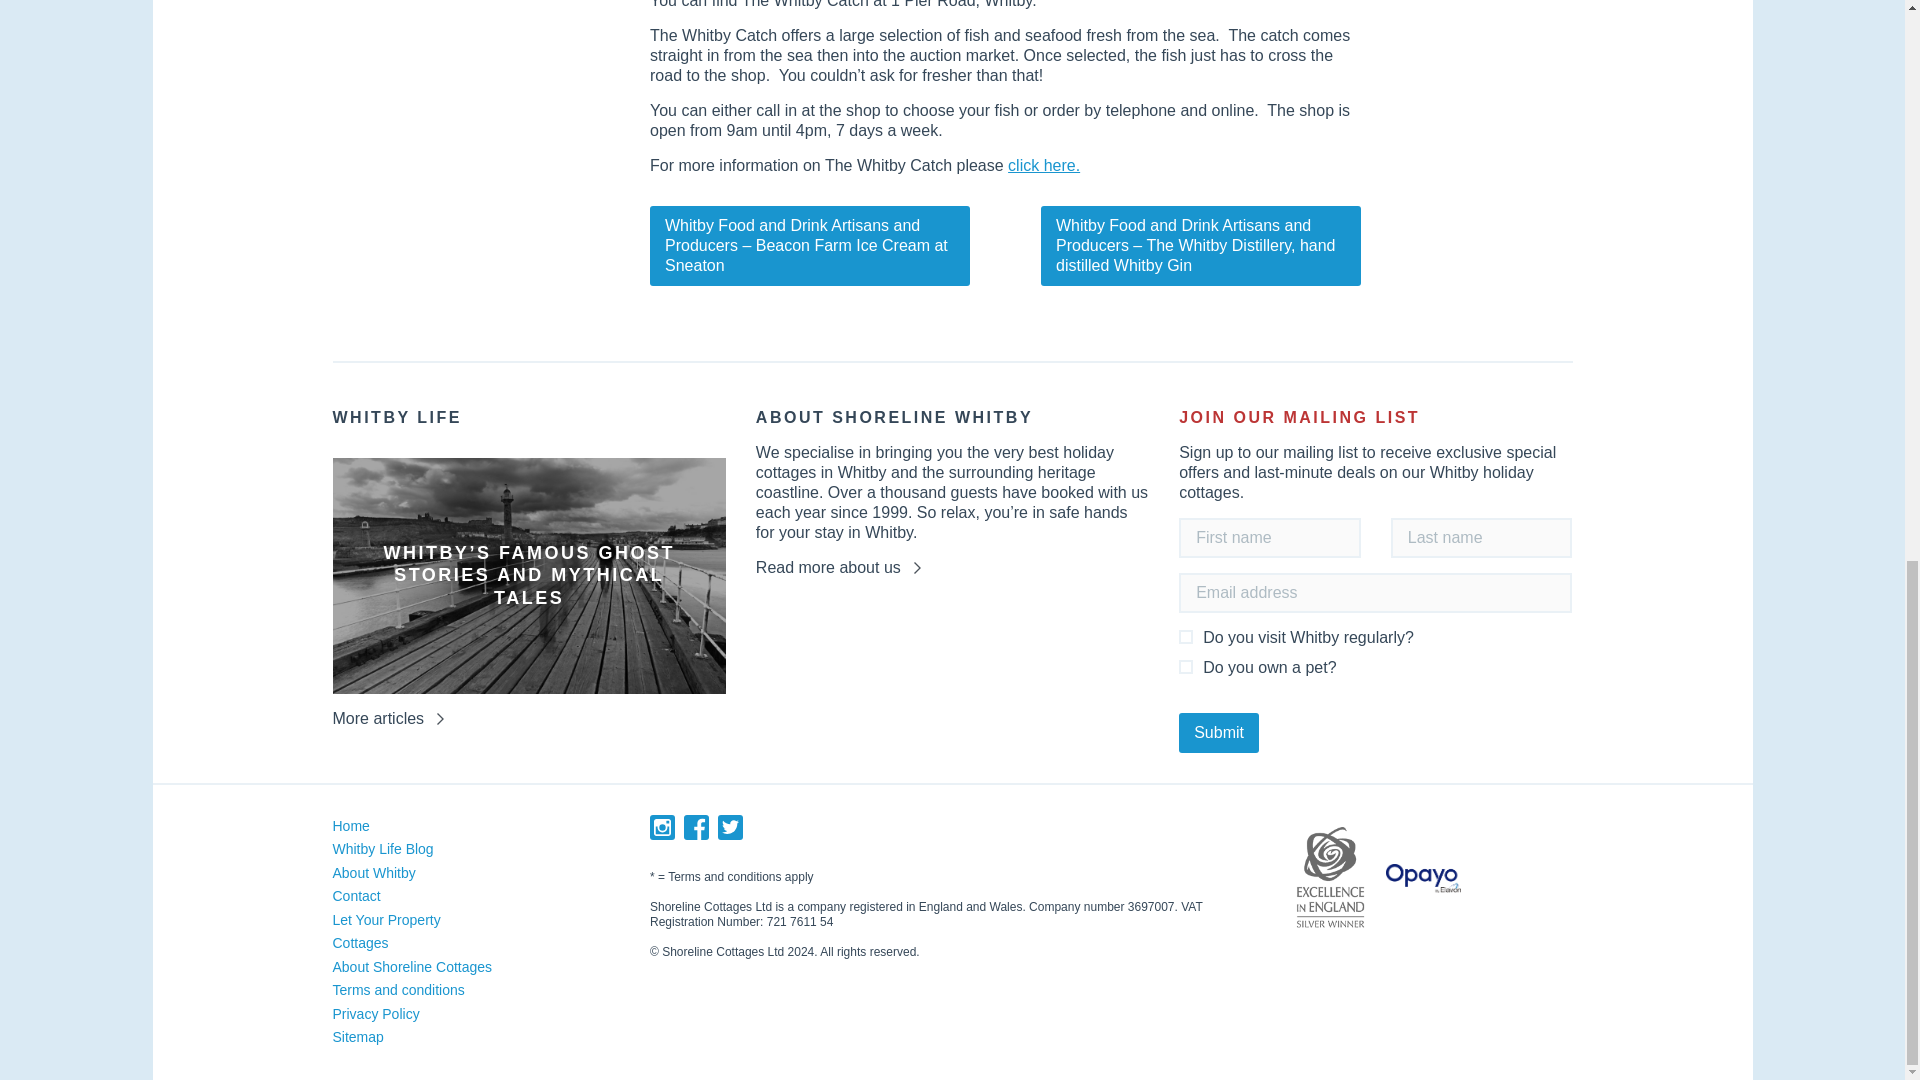 This screenshot has width=1920, height=1080. Describe the element at coordinates (1044, 164) in the screenshot. I see `click here.` at that location.